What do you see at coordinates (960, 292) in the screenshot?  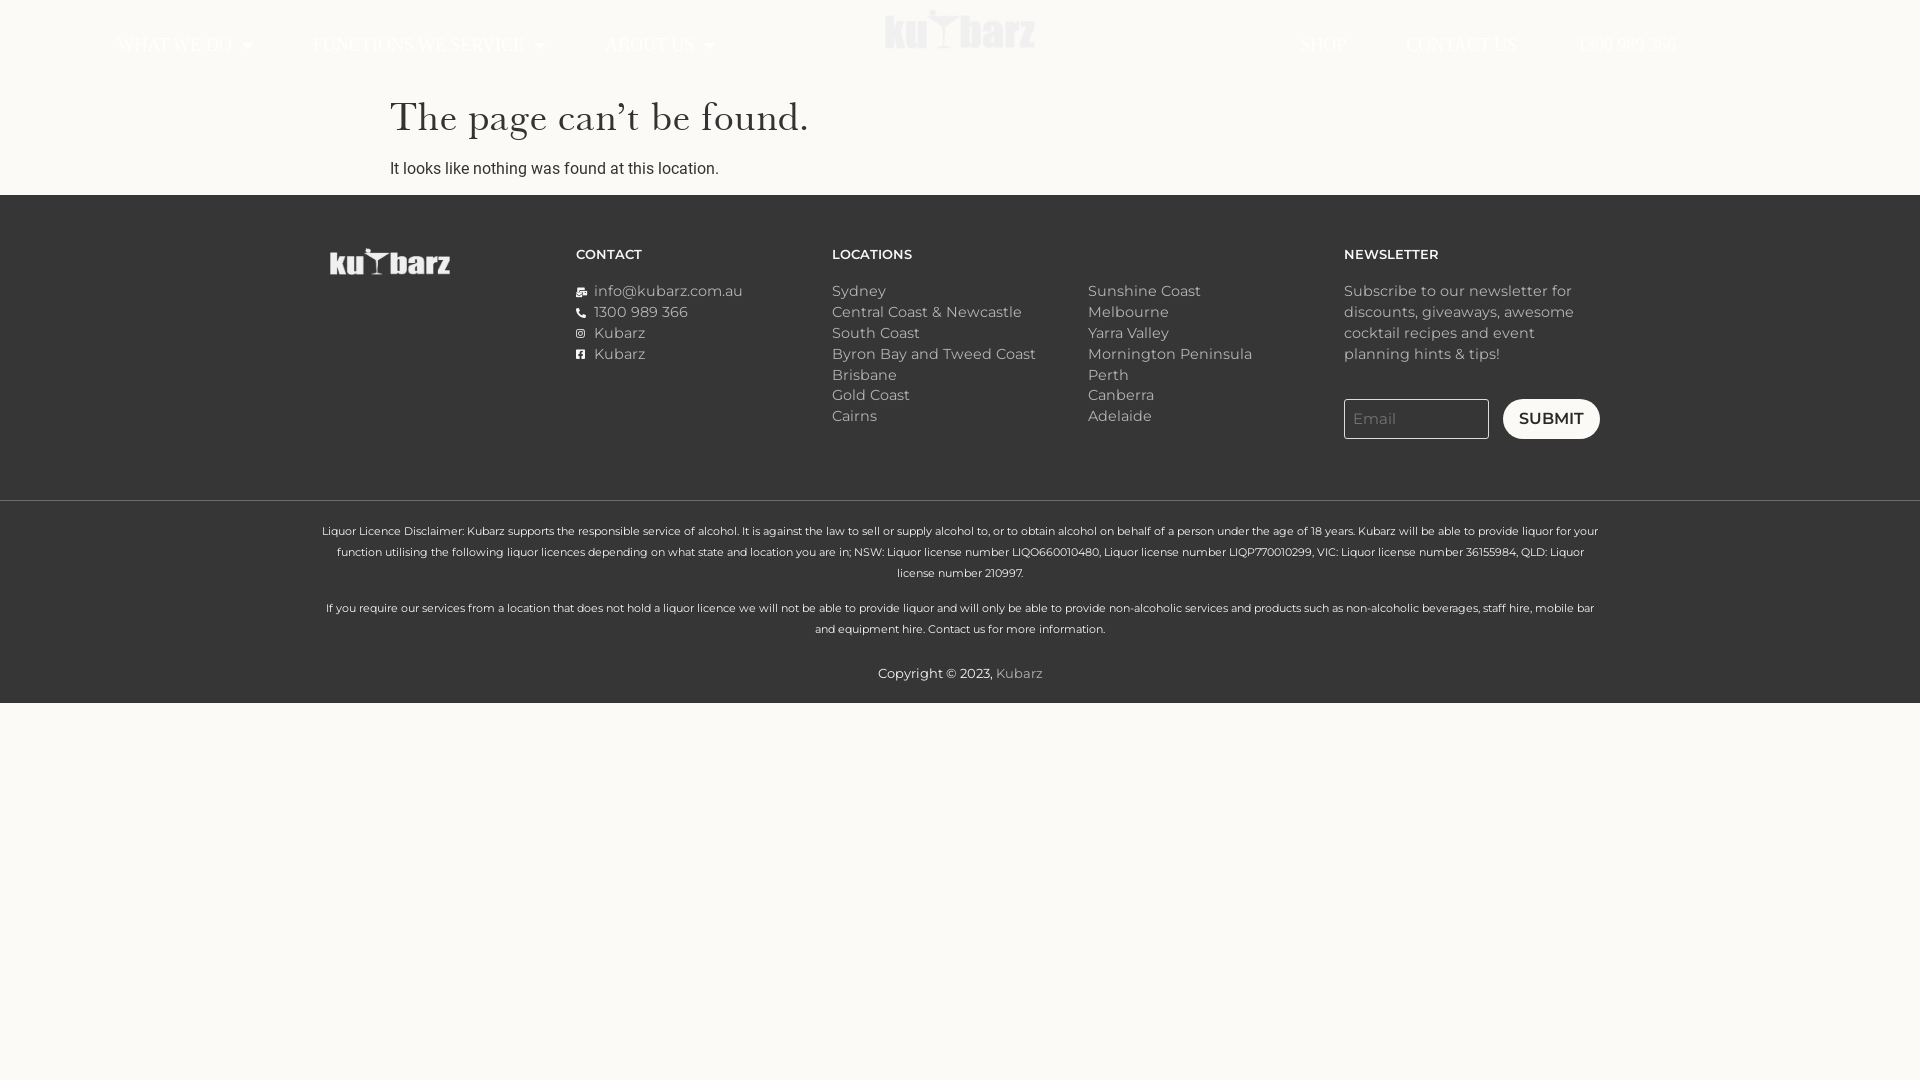 I see `Sydney` at bounding box center [960, 292].